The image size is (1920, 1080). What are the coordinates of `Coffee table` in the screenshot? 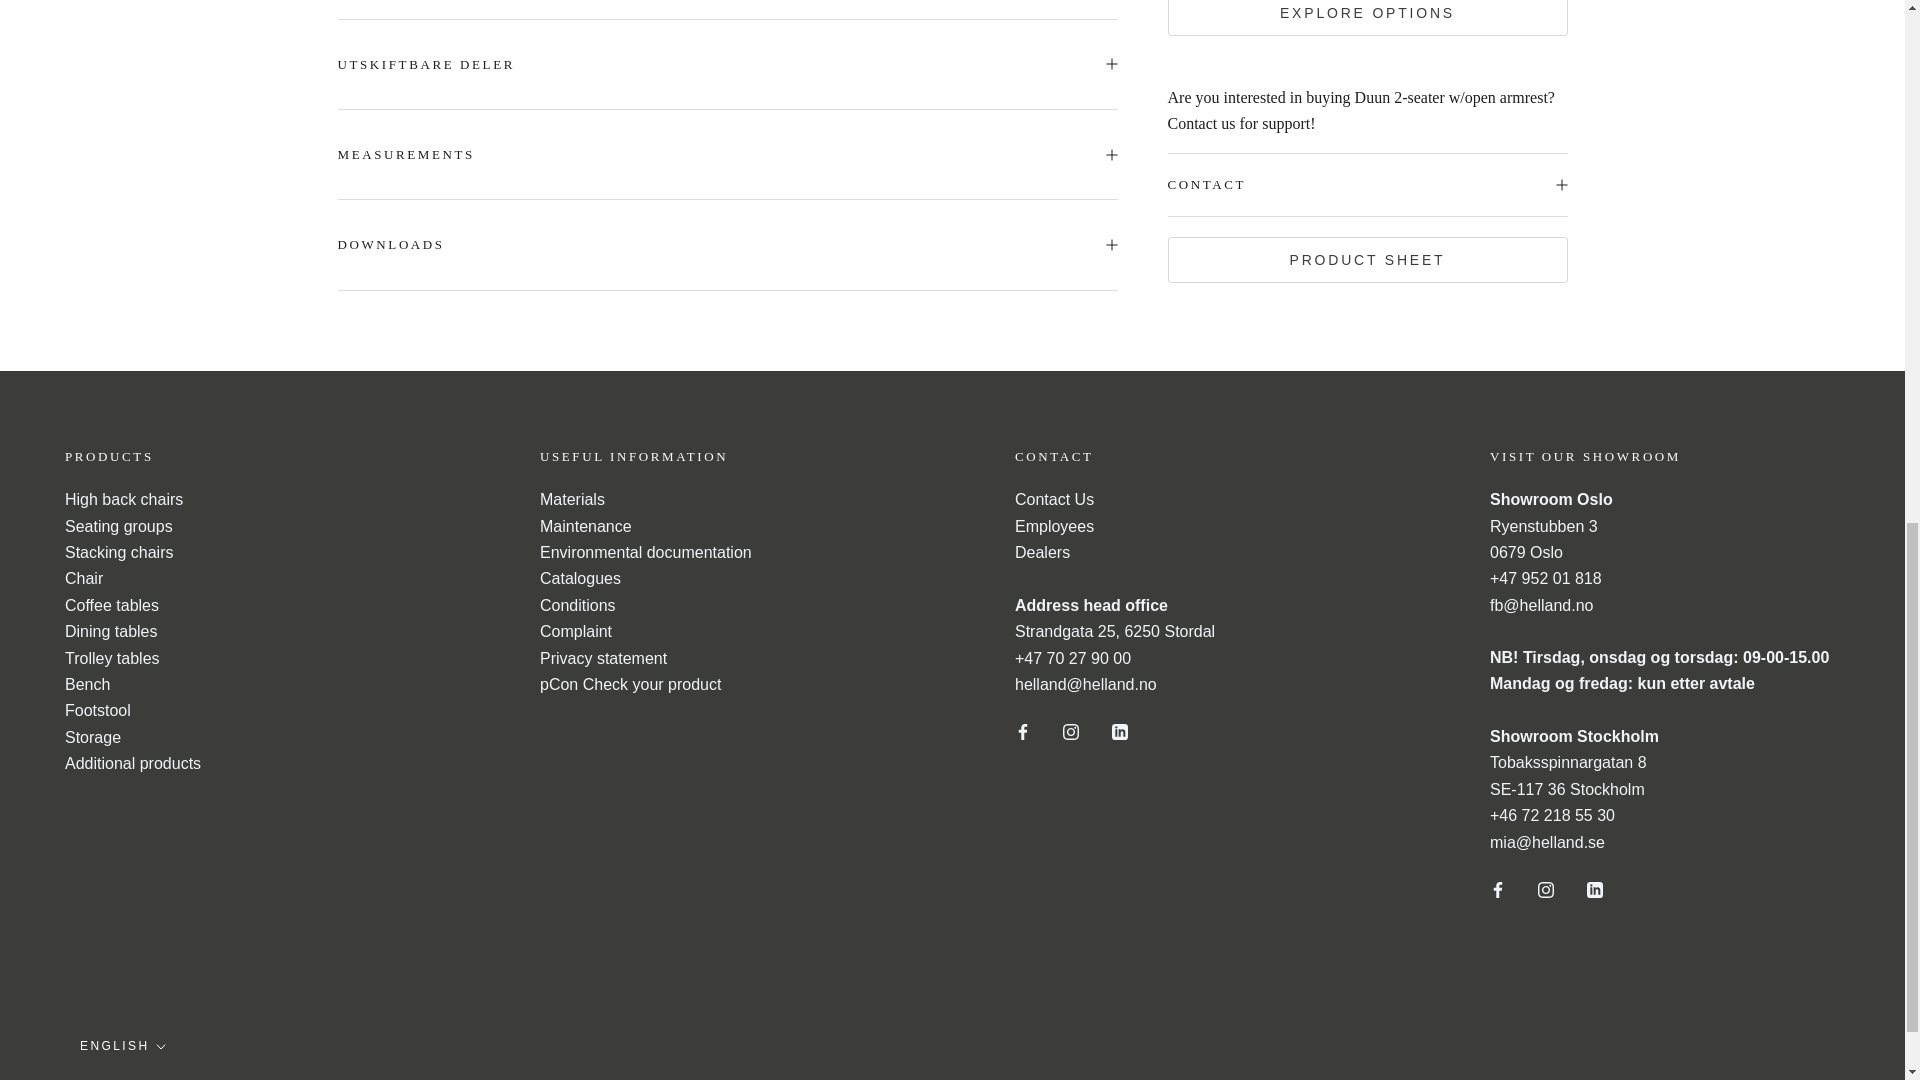 It's located at (112, 606).